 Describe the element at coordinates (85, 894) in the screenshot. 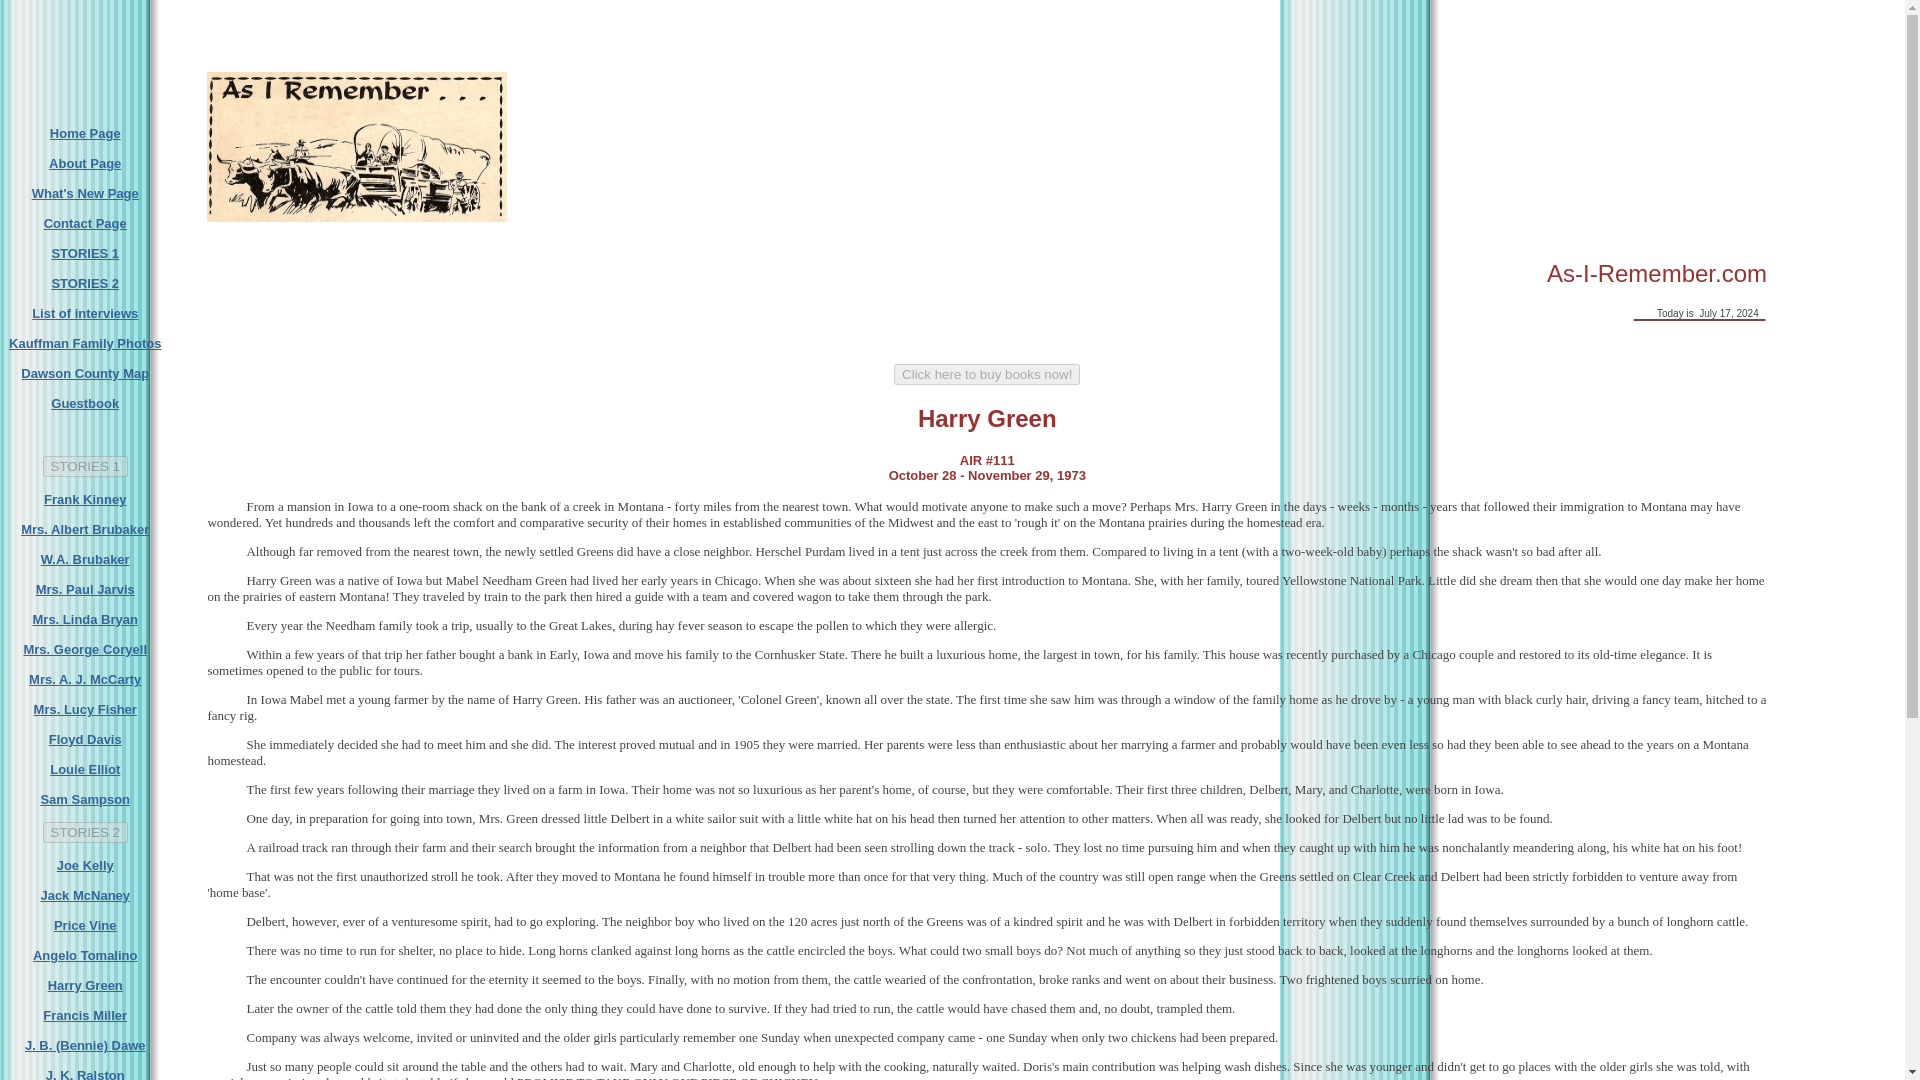

I see `Jack McNaney` at that location.